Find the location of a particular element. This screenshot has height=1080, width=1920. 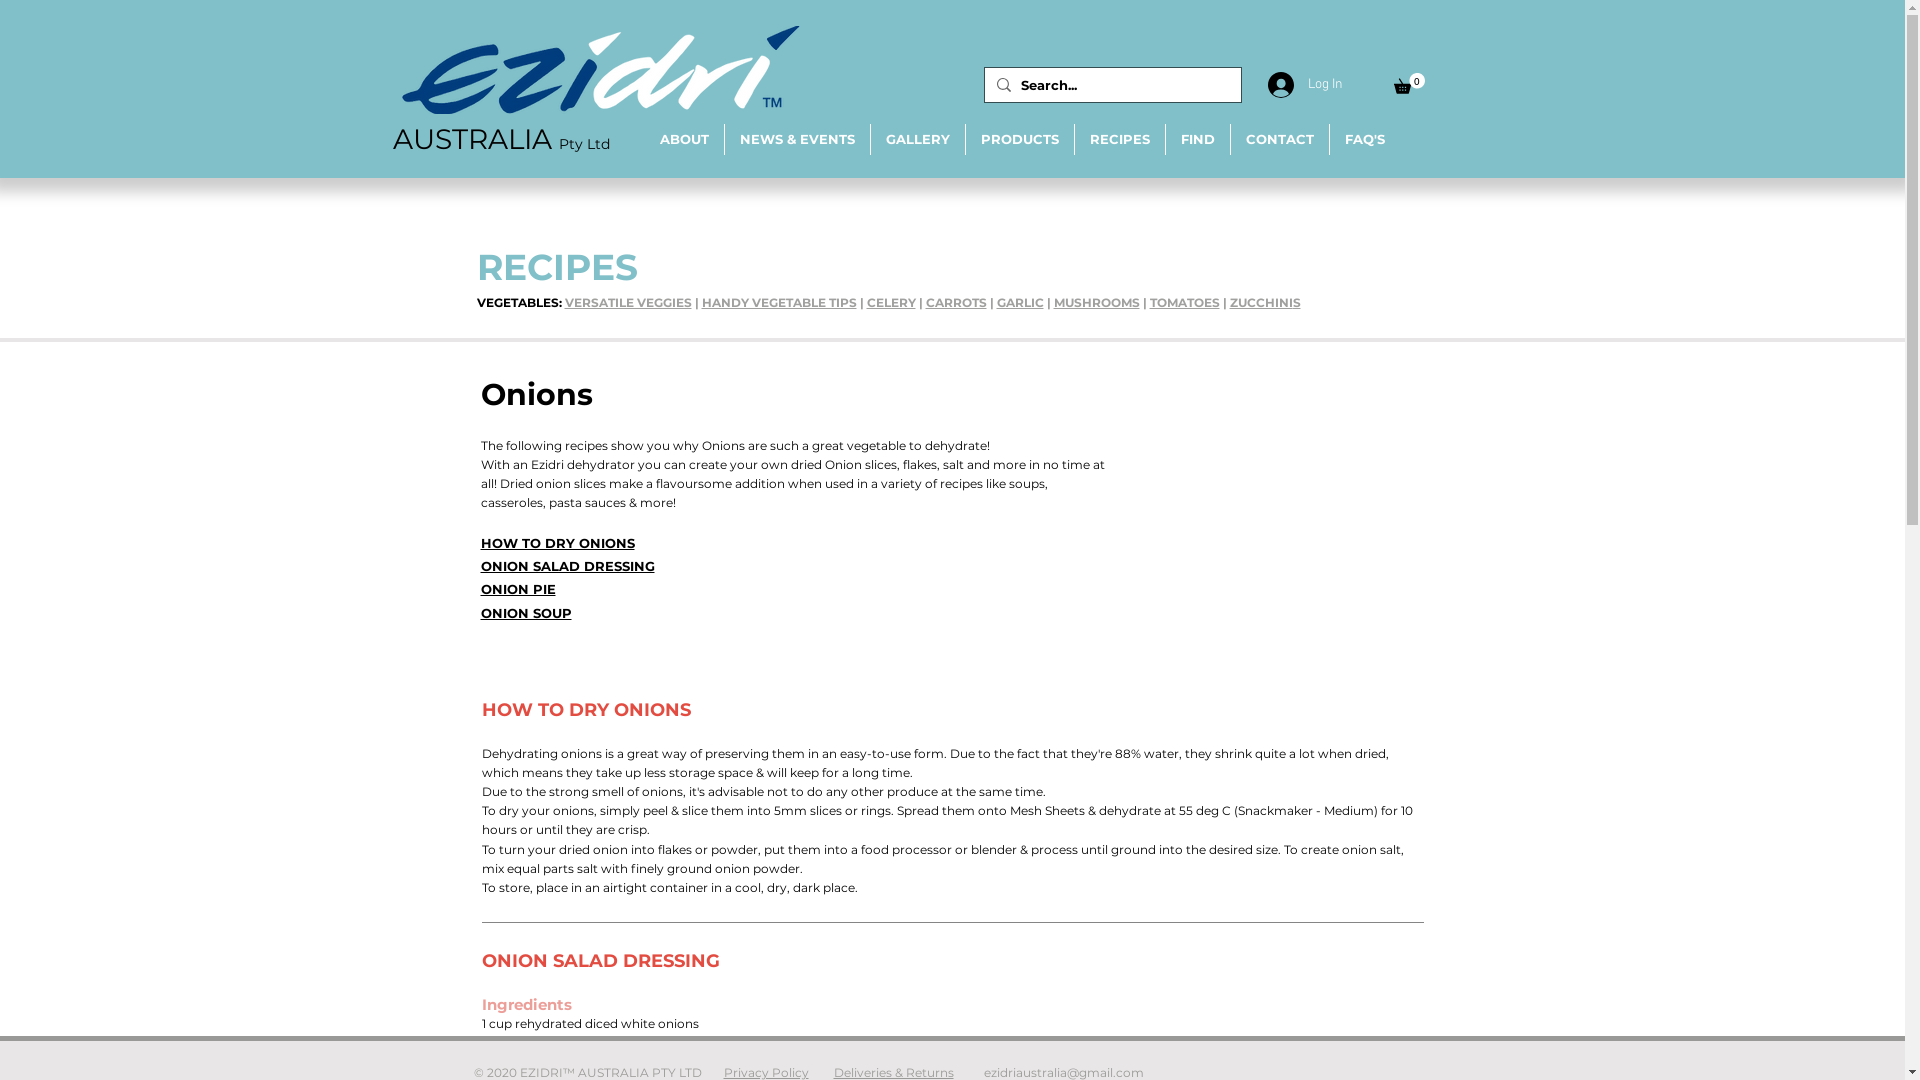

PRODUCTS is located at coordinates (1020, 140).